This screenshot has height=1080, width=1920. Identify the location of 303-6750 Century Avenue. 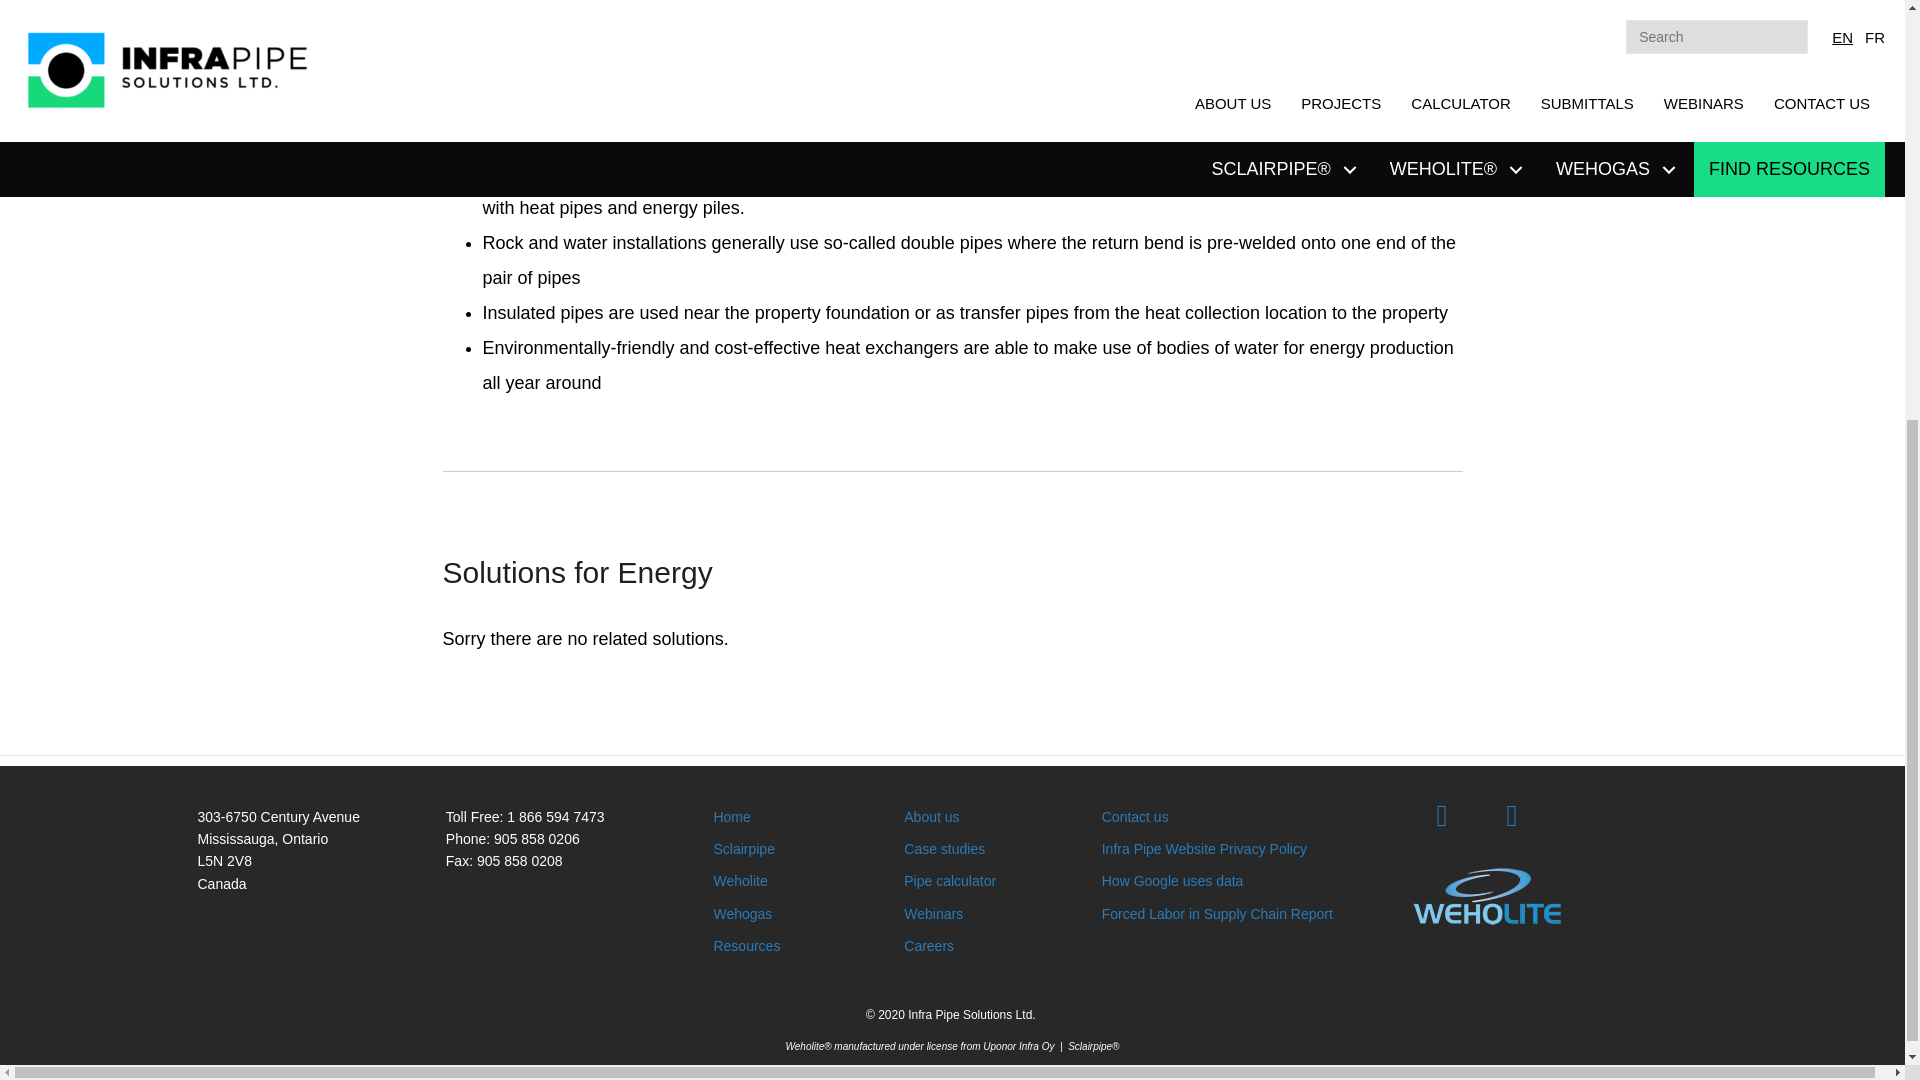
(278, 816).